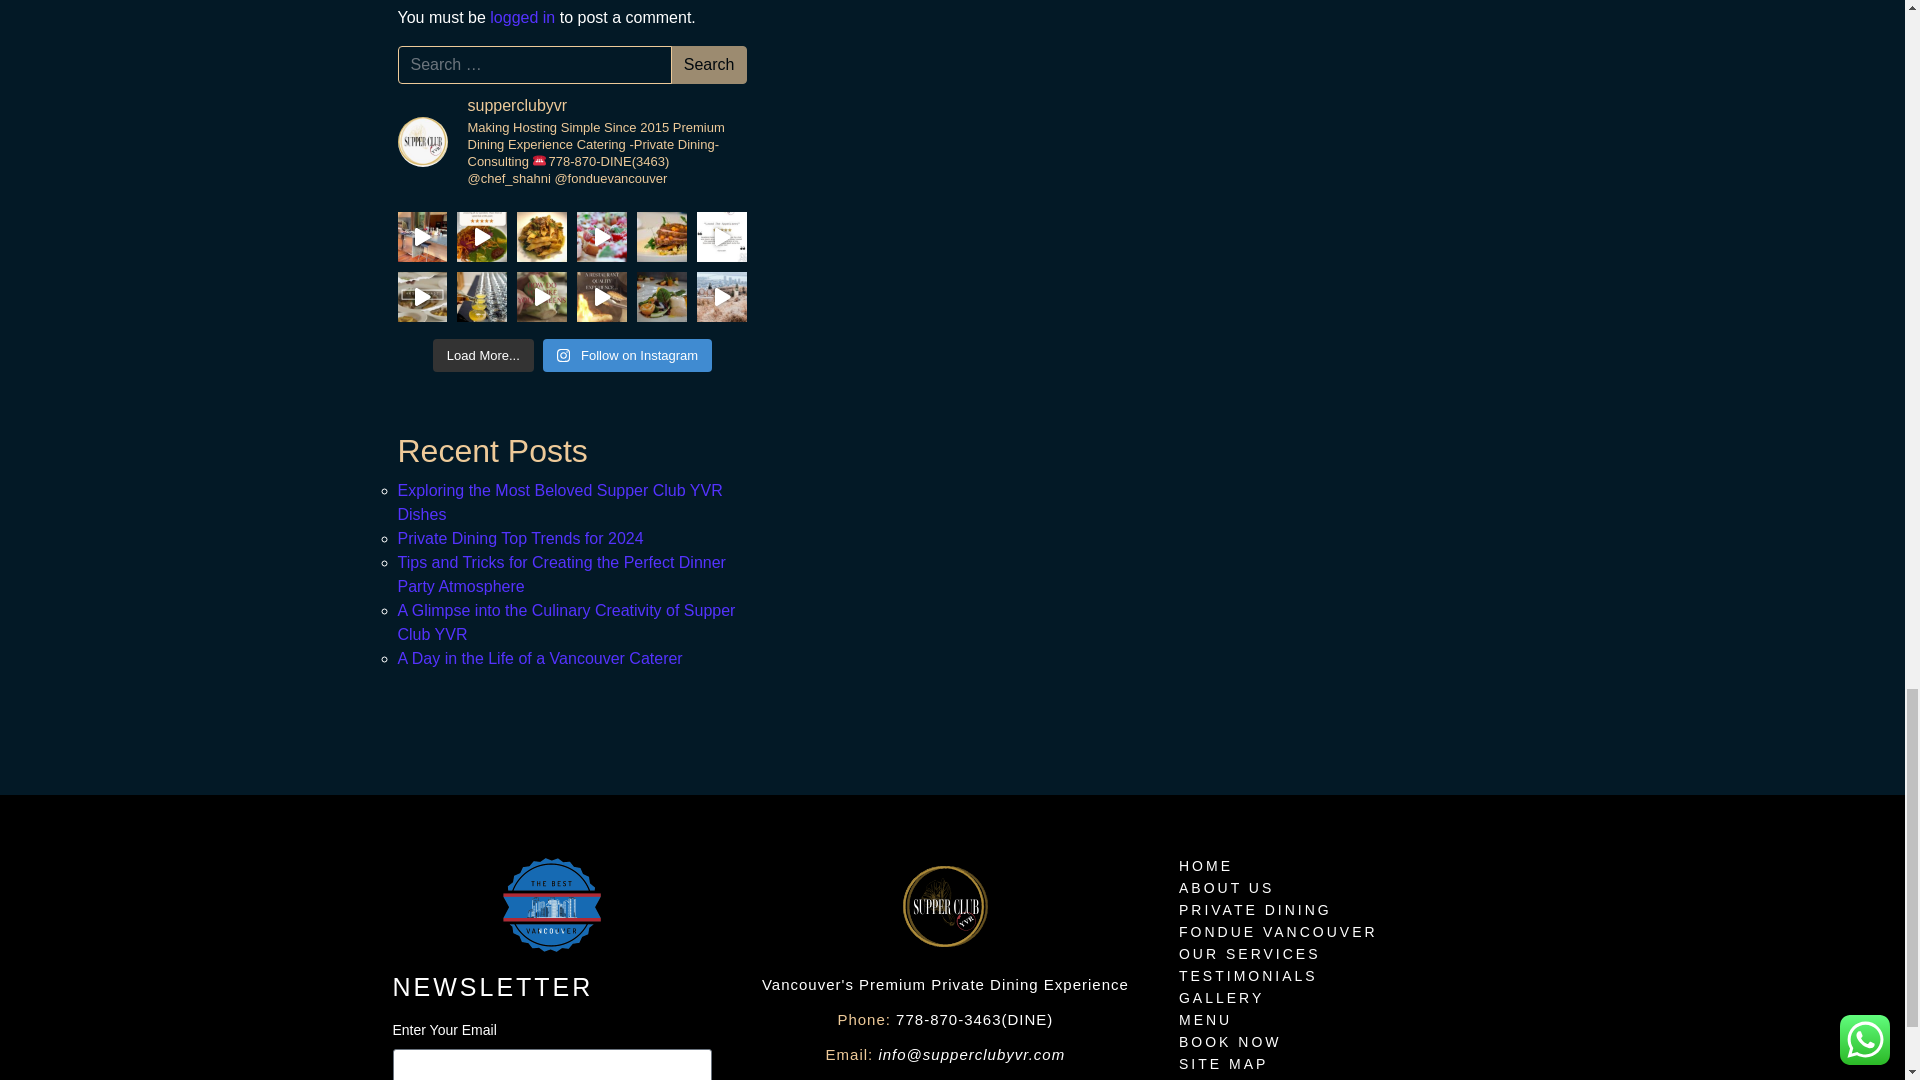 The image size is (1920, 1080). I want to click on Vancouver, so click(552, 904).